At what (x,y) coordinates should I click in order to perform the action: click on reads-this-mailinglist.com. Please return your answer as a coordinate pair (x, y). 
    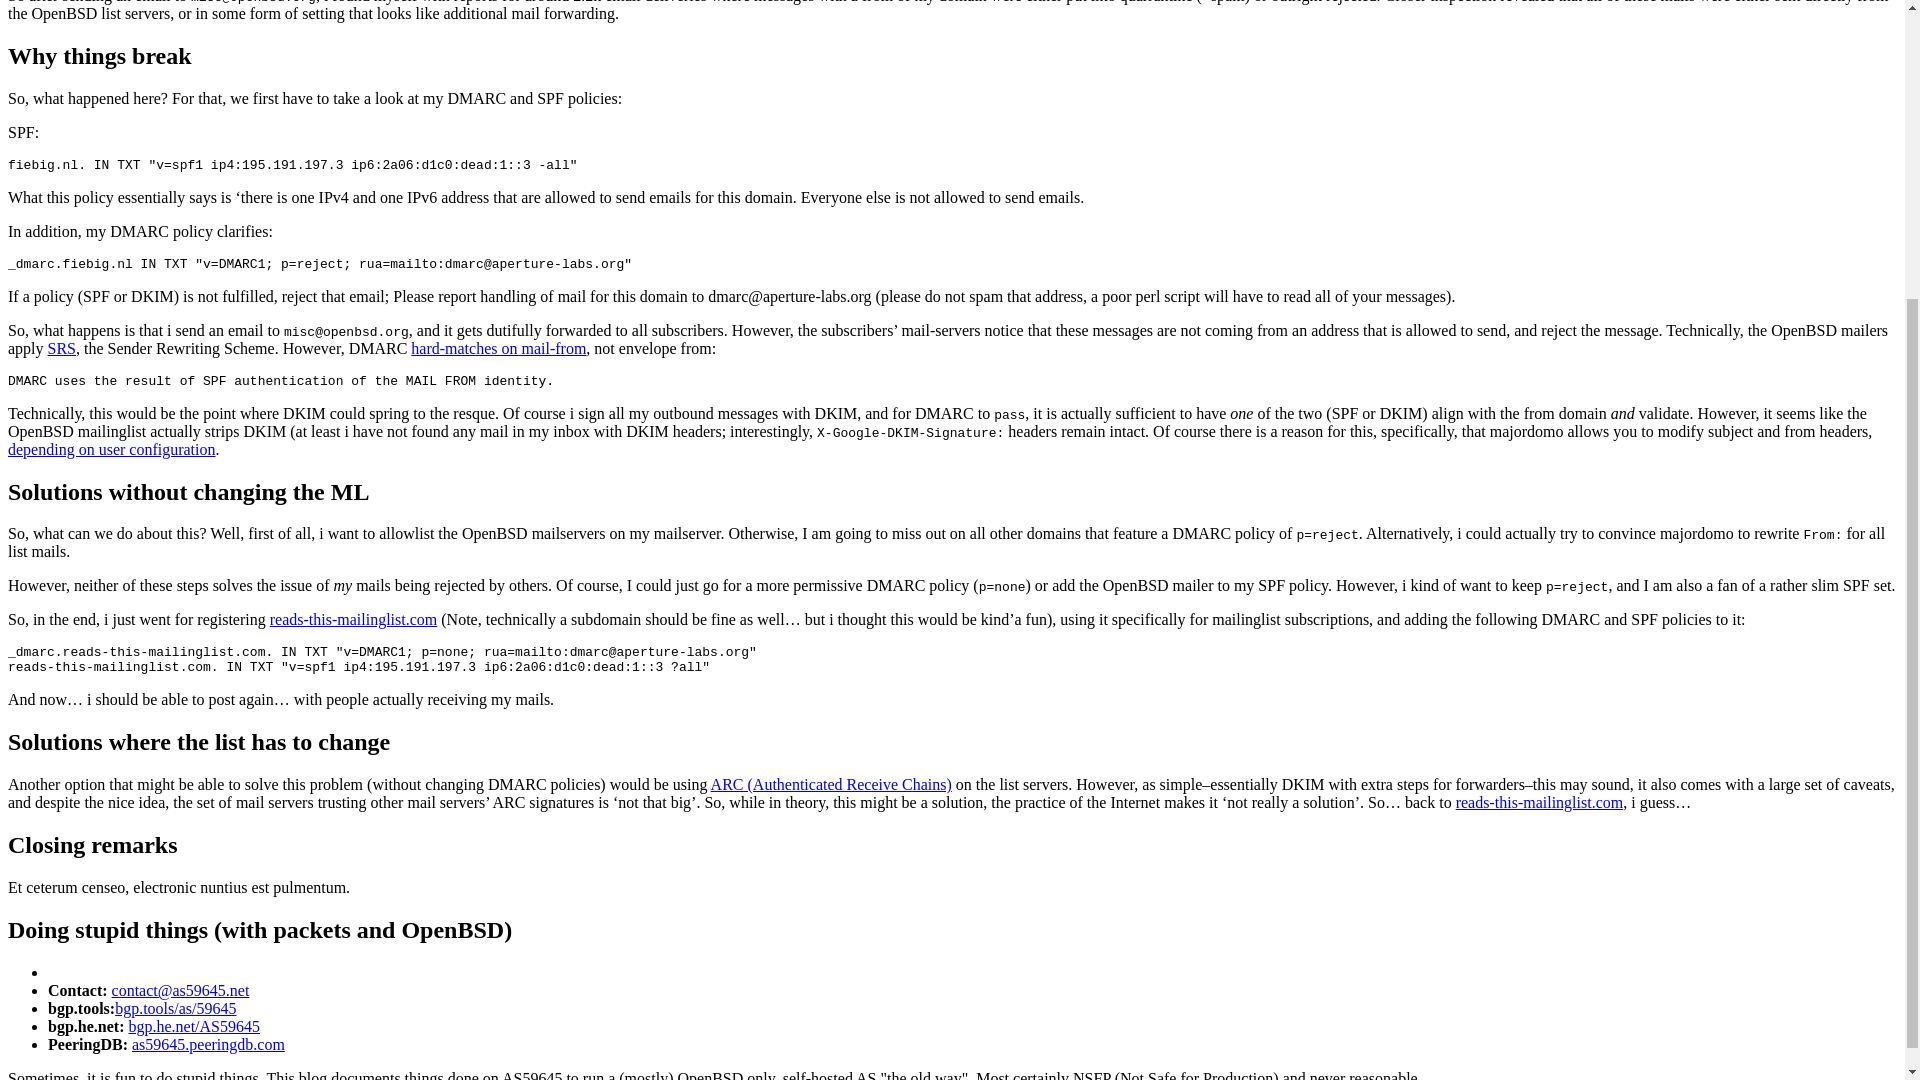
    Looking at the image, I should click on (1540, 802).